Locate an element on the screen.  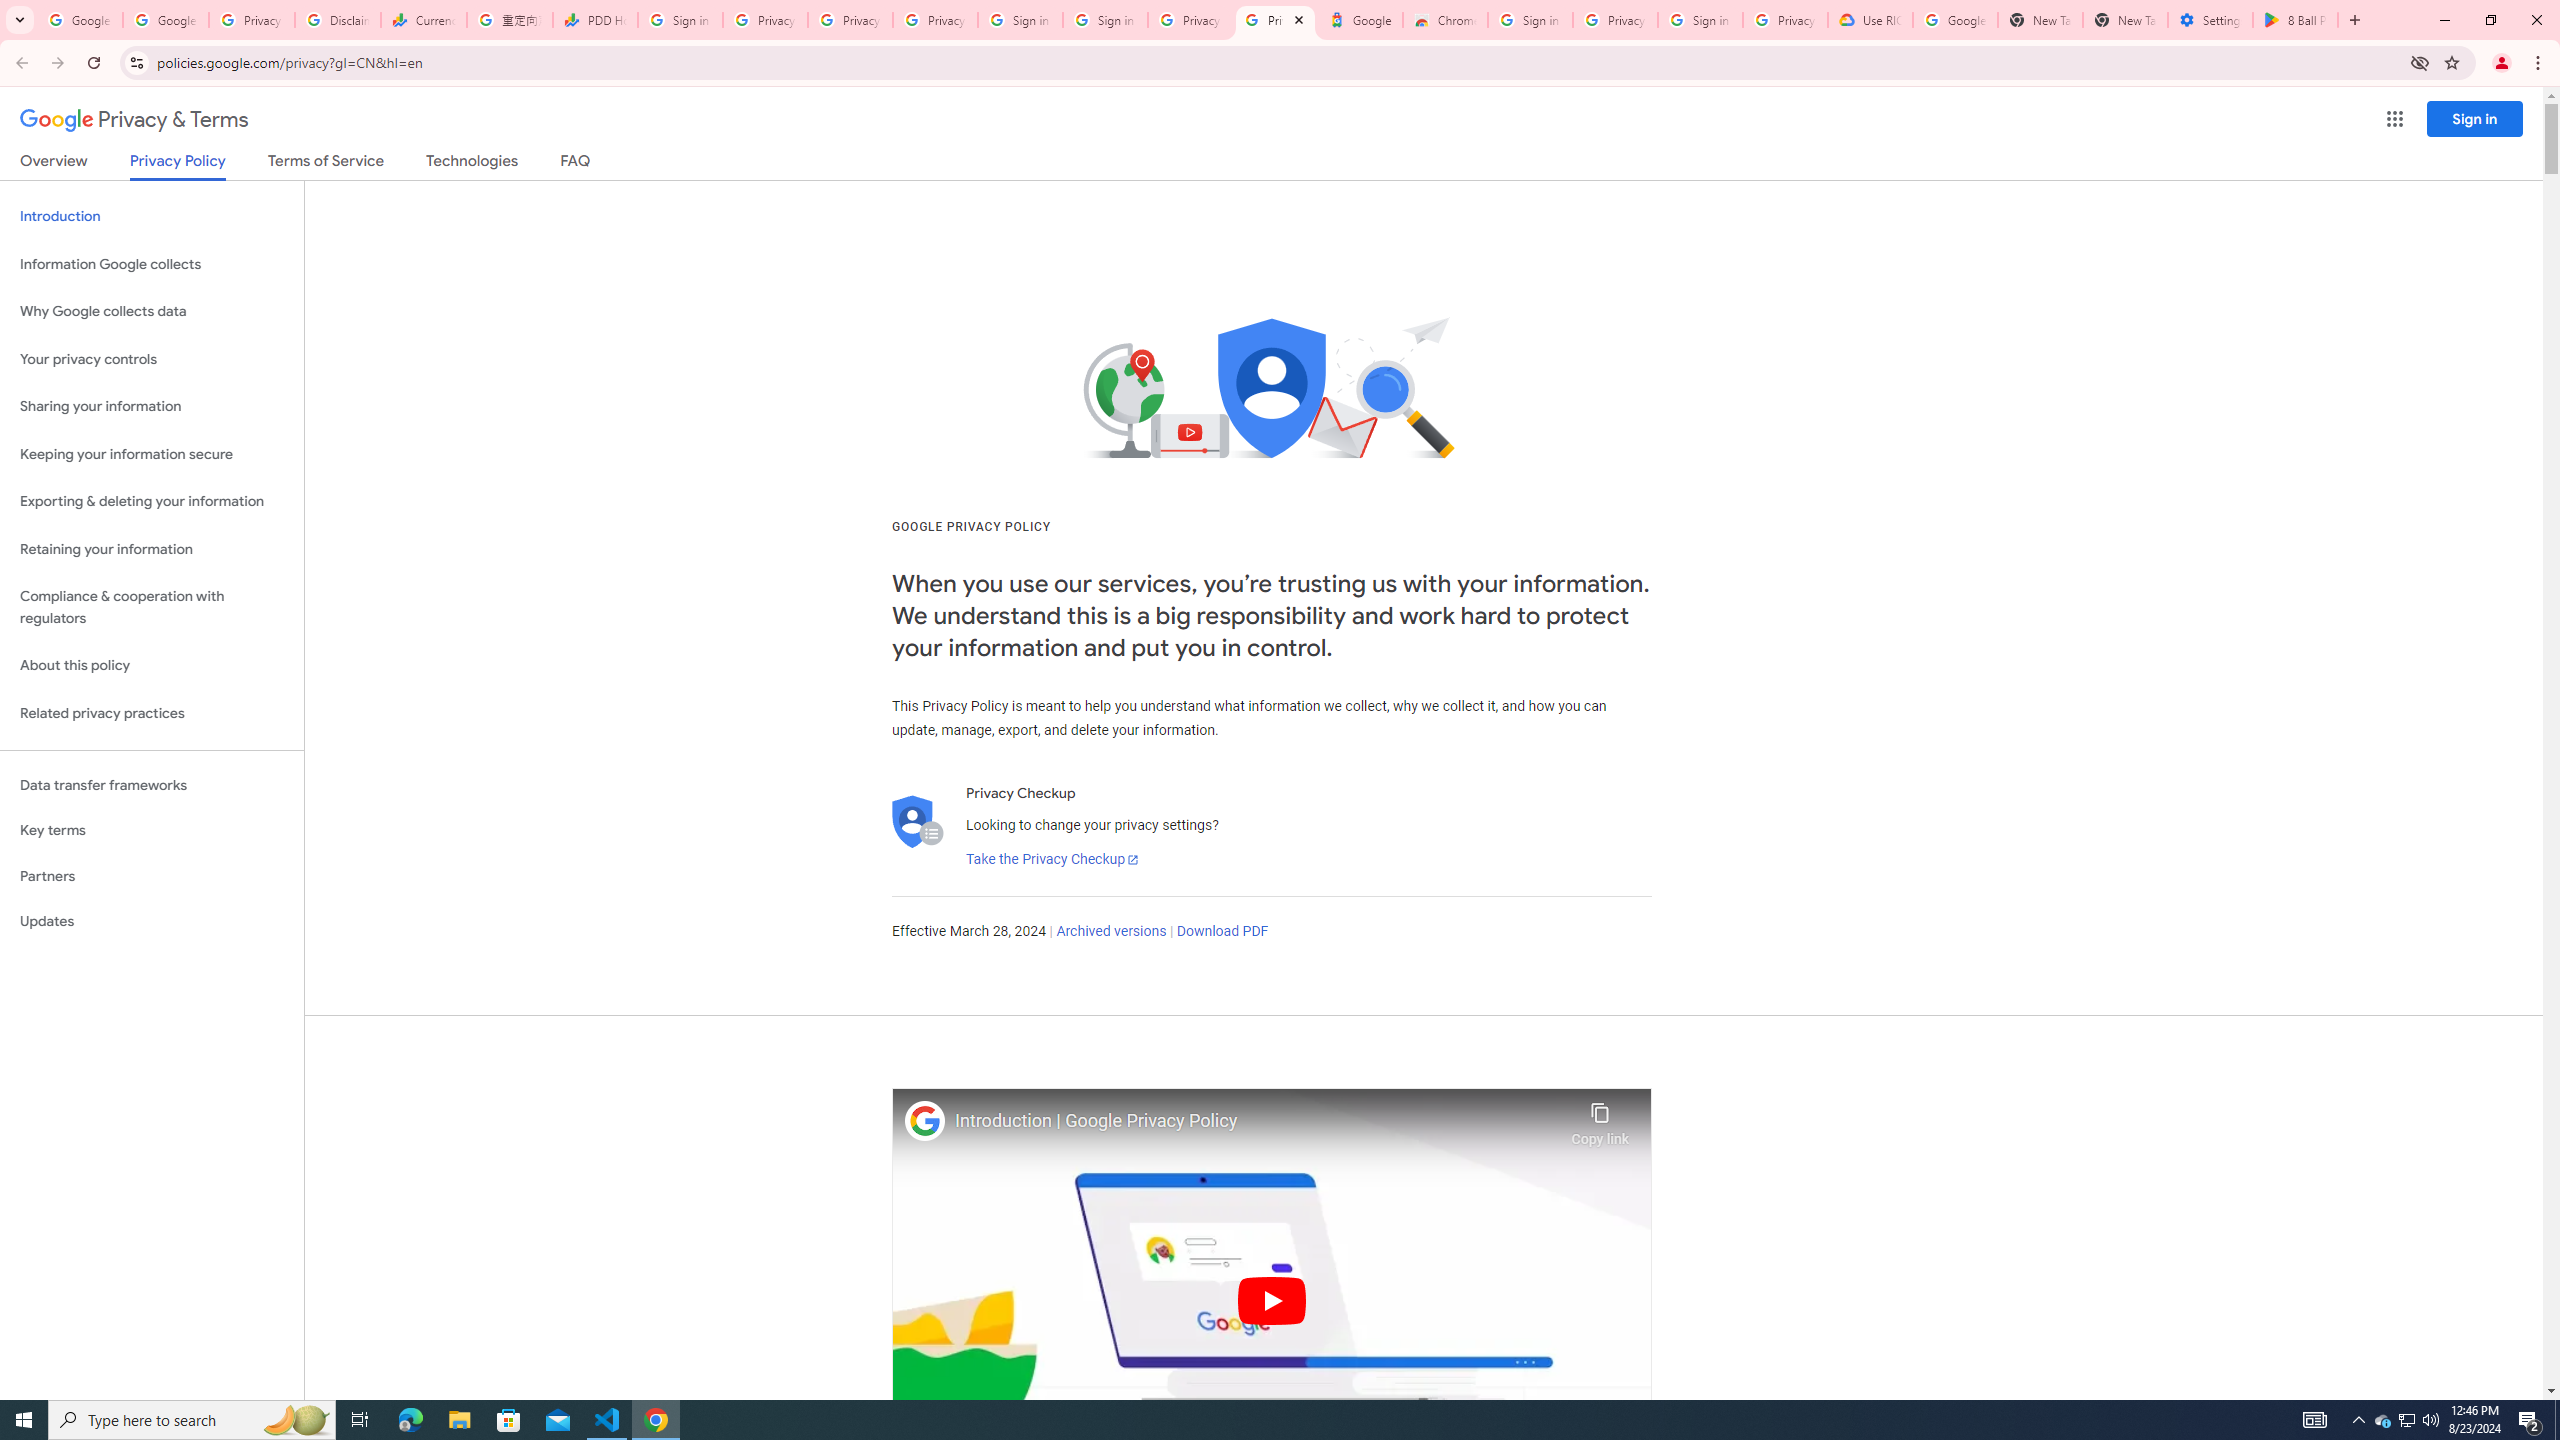
Sign in - Google Accounts is located at coordinates (1021, 20).